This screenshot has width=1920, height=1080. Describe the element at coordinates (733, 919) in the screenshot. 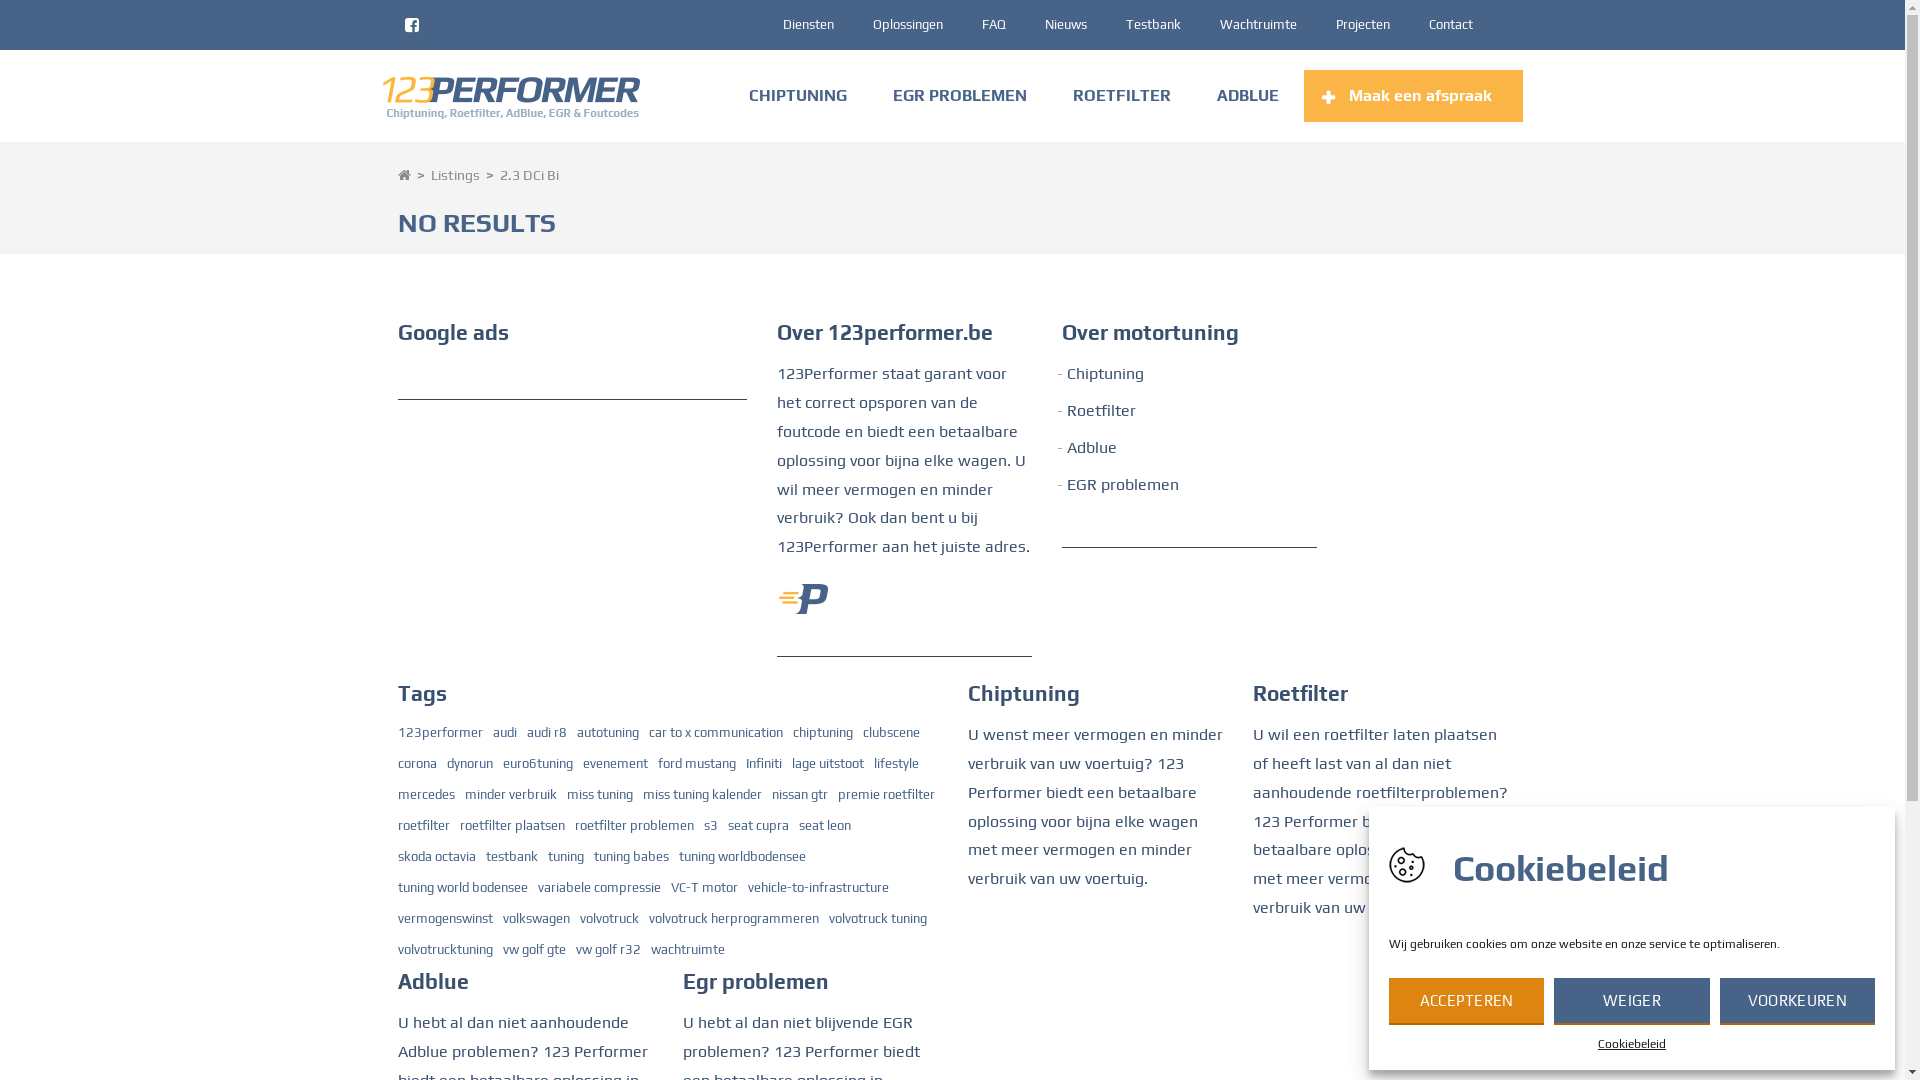

I see `volvotruck herprogrammeren` at that location.